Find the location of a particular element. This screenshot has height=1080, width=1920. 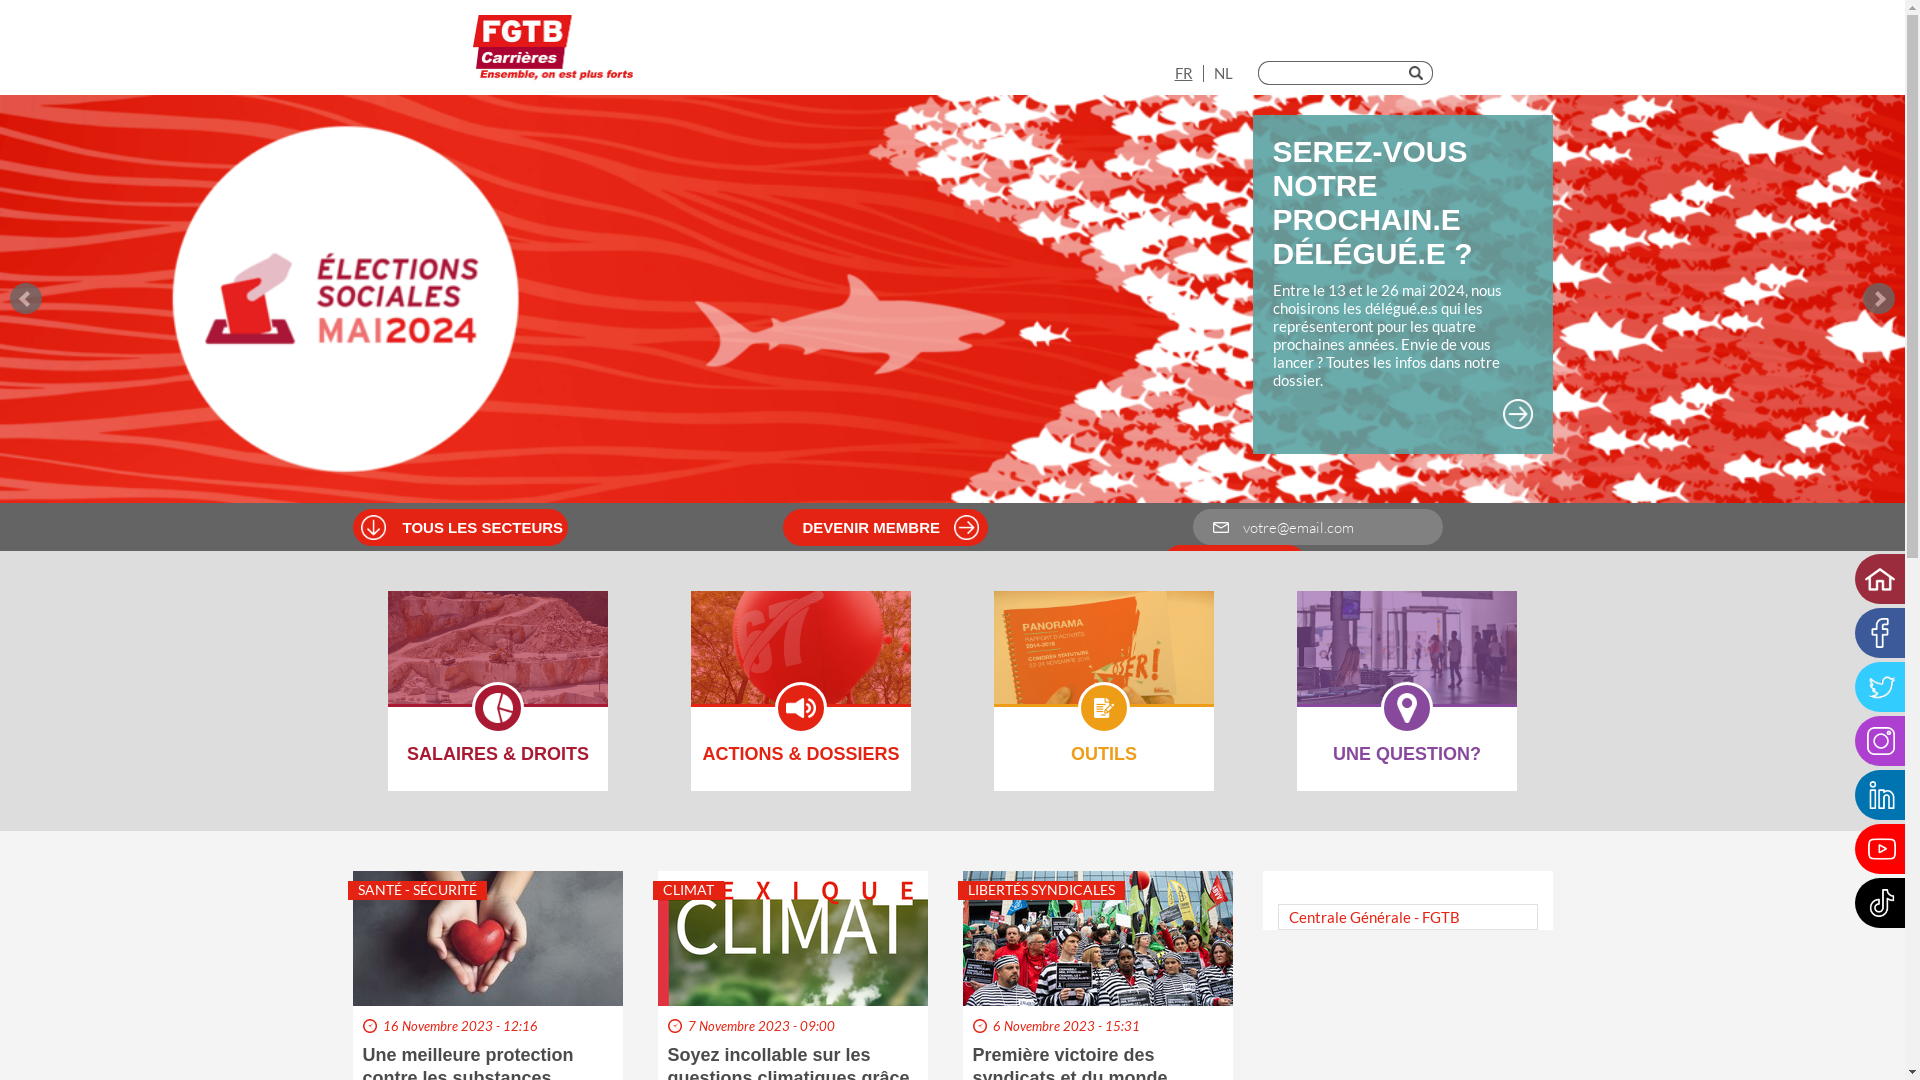

TOUS LES SECTEURS is located at coordinates (484, 527).